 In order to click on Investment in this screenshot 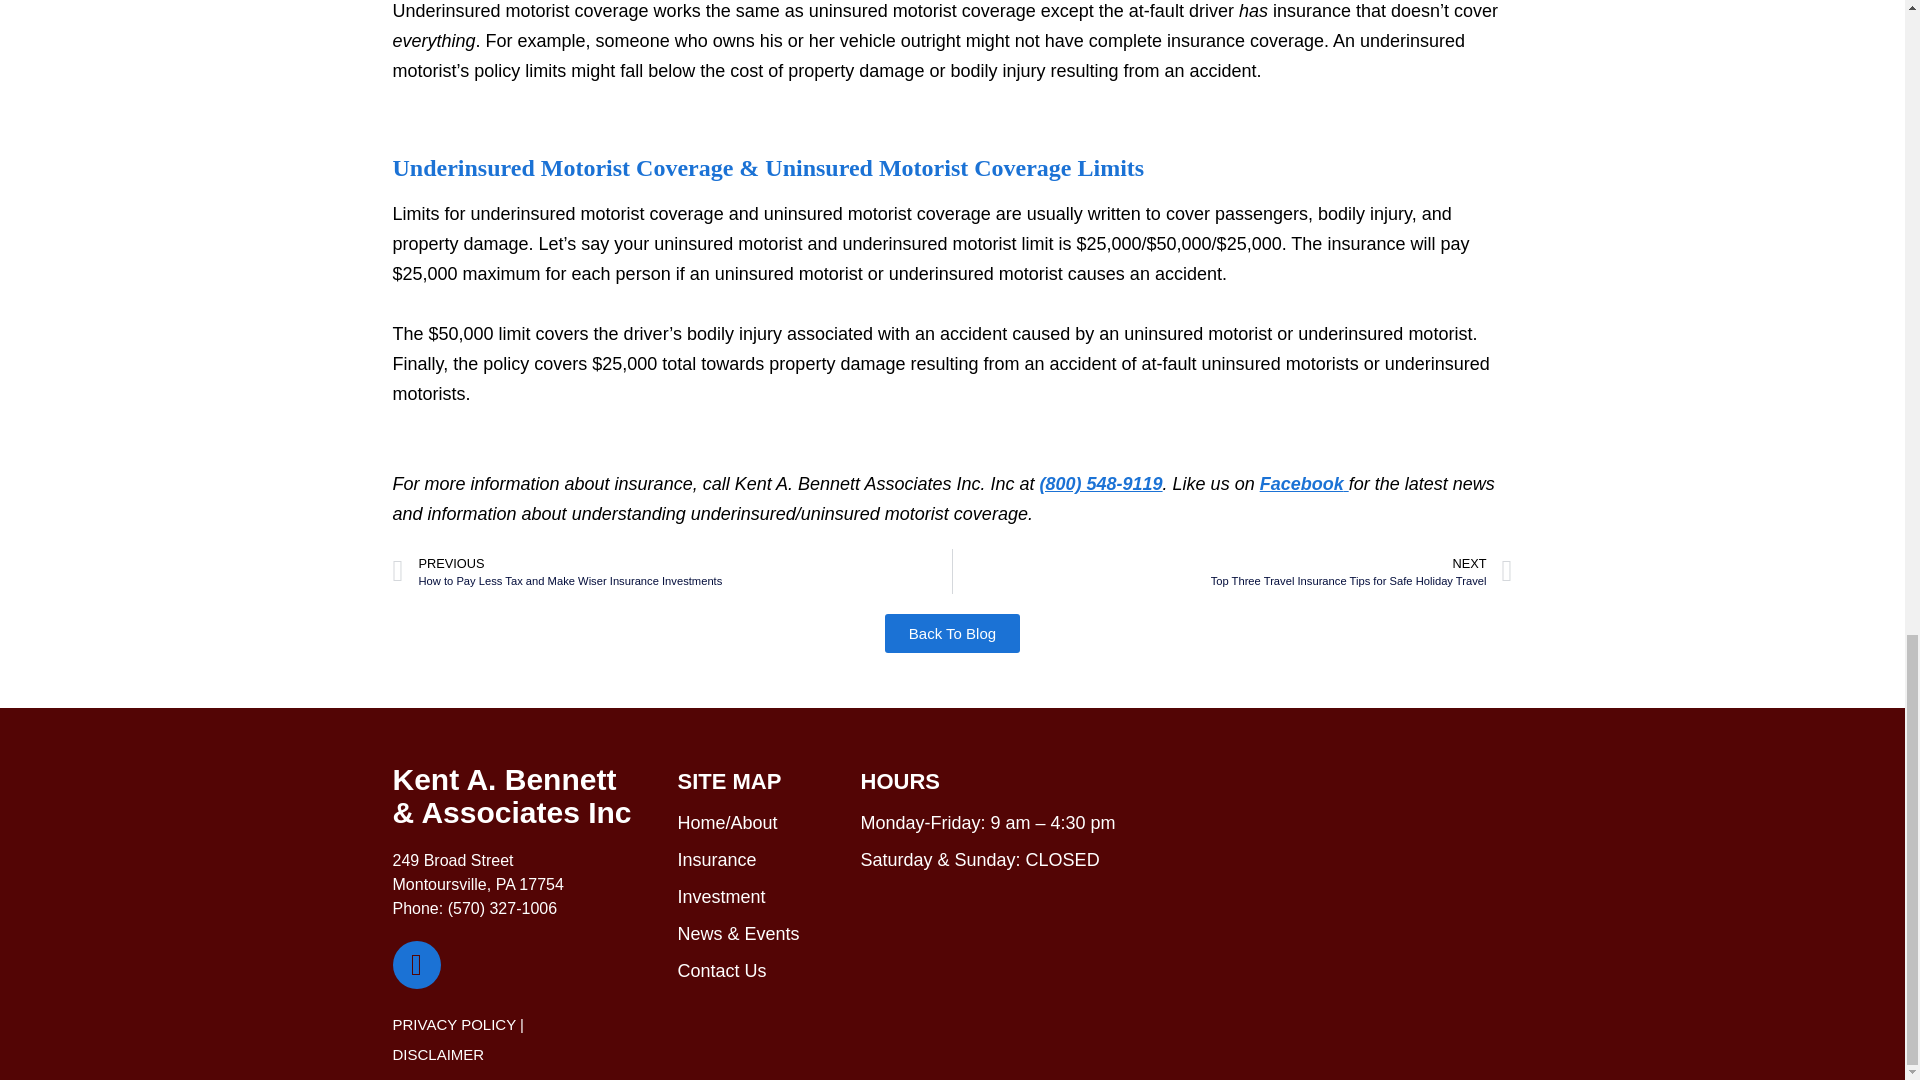, I will do `click(722, 896)`.